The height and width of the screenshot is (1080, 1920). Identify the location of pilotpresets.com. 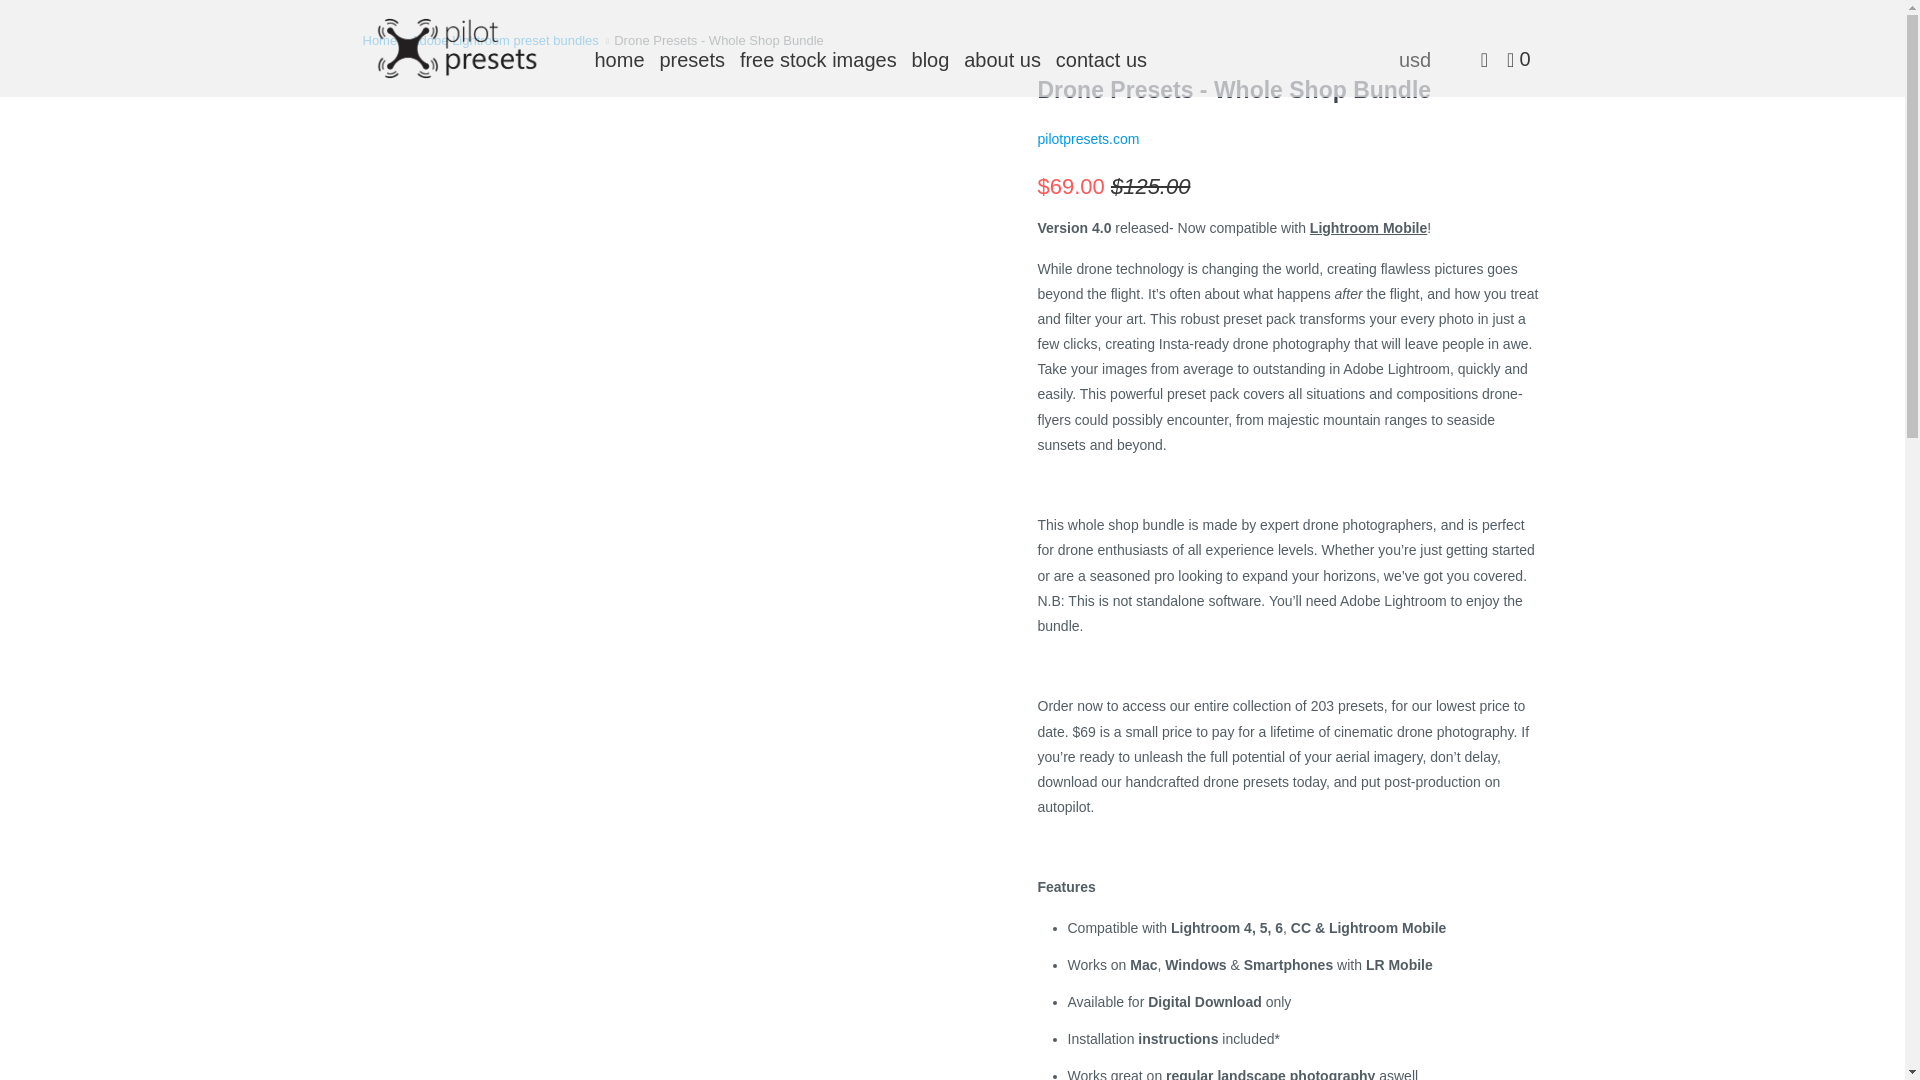
(1089, 138).